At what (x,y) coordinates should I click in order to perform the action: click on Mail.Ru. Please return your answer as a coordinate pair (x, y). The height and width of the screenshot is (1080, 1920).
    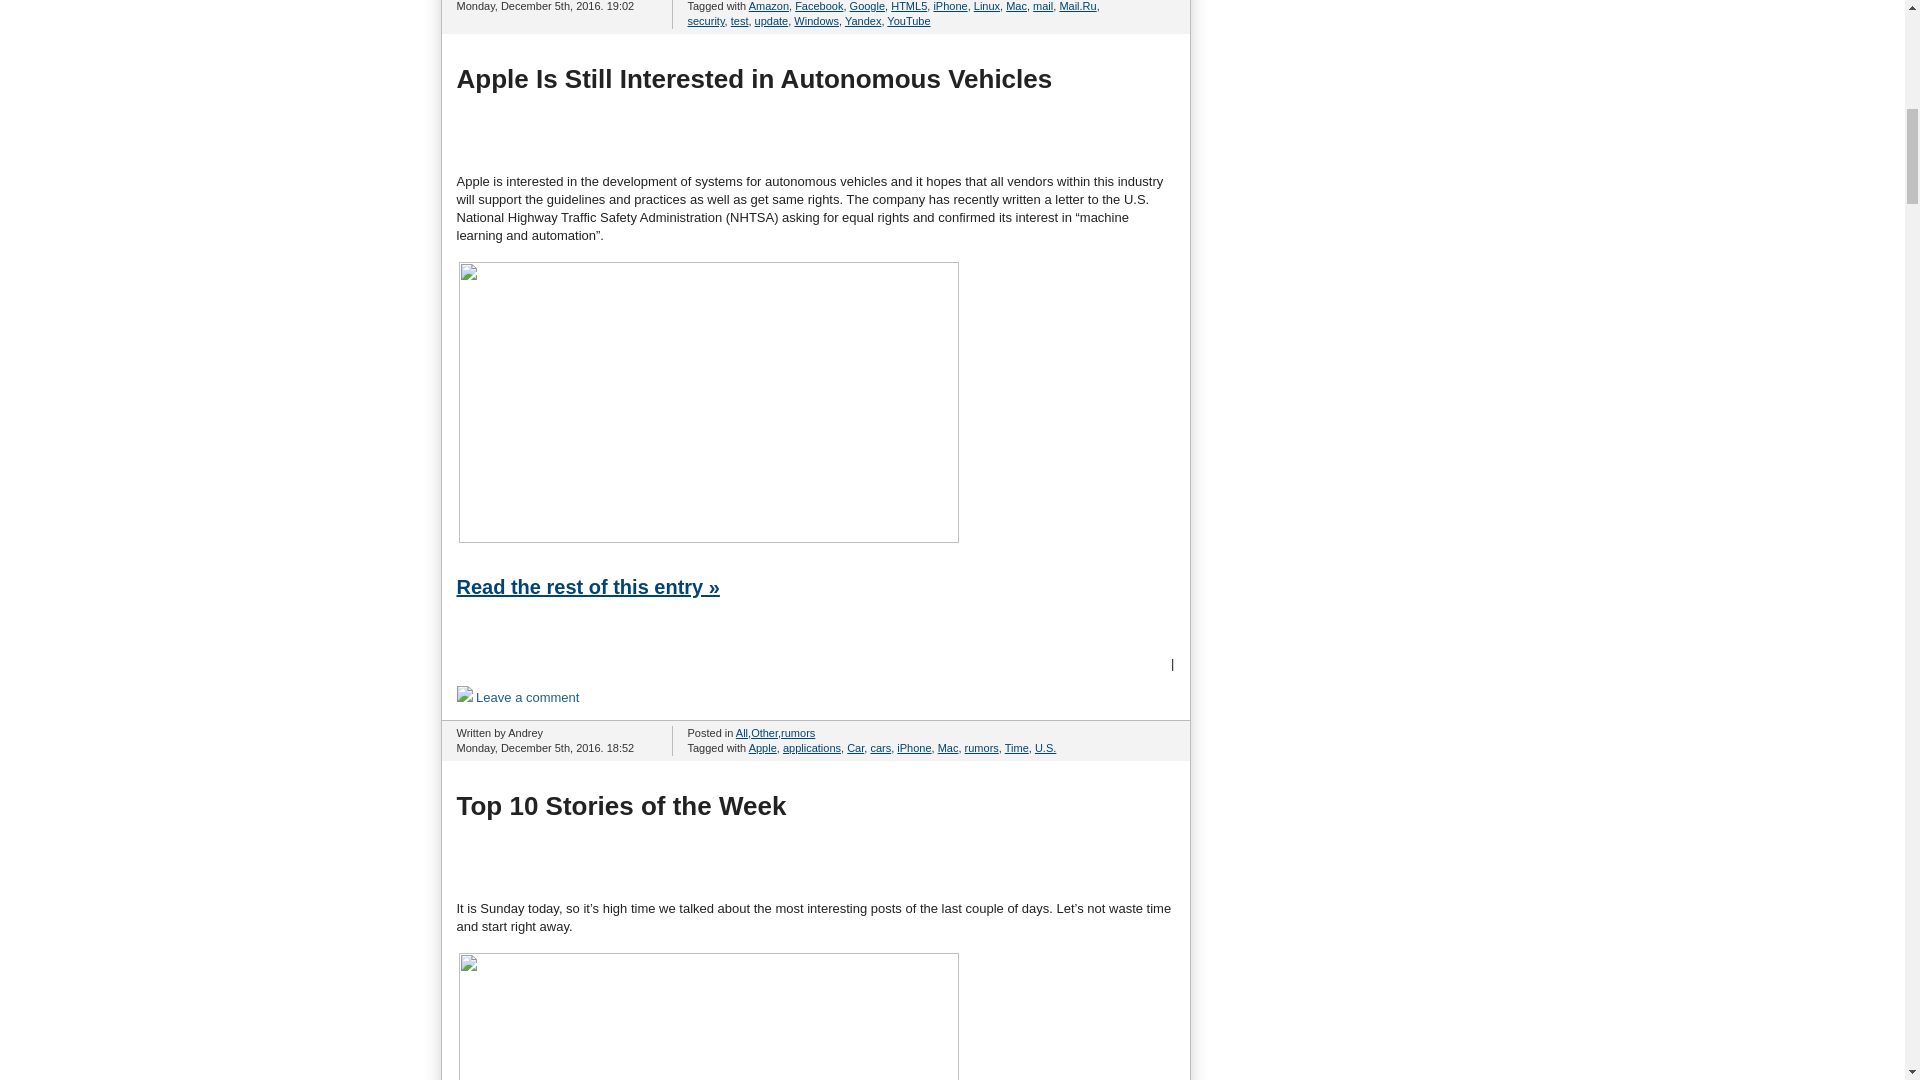
    Looking at the image, I should click on (1078, 6).